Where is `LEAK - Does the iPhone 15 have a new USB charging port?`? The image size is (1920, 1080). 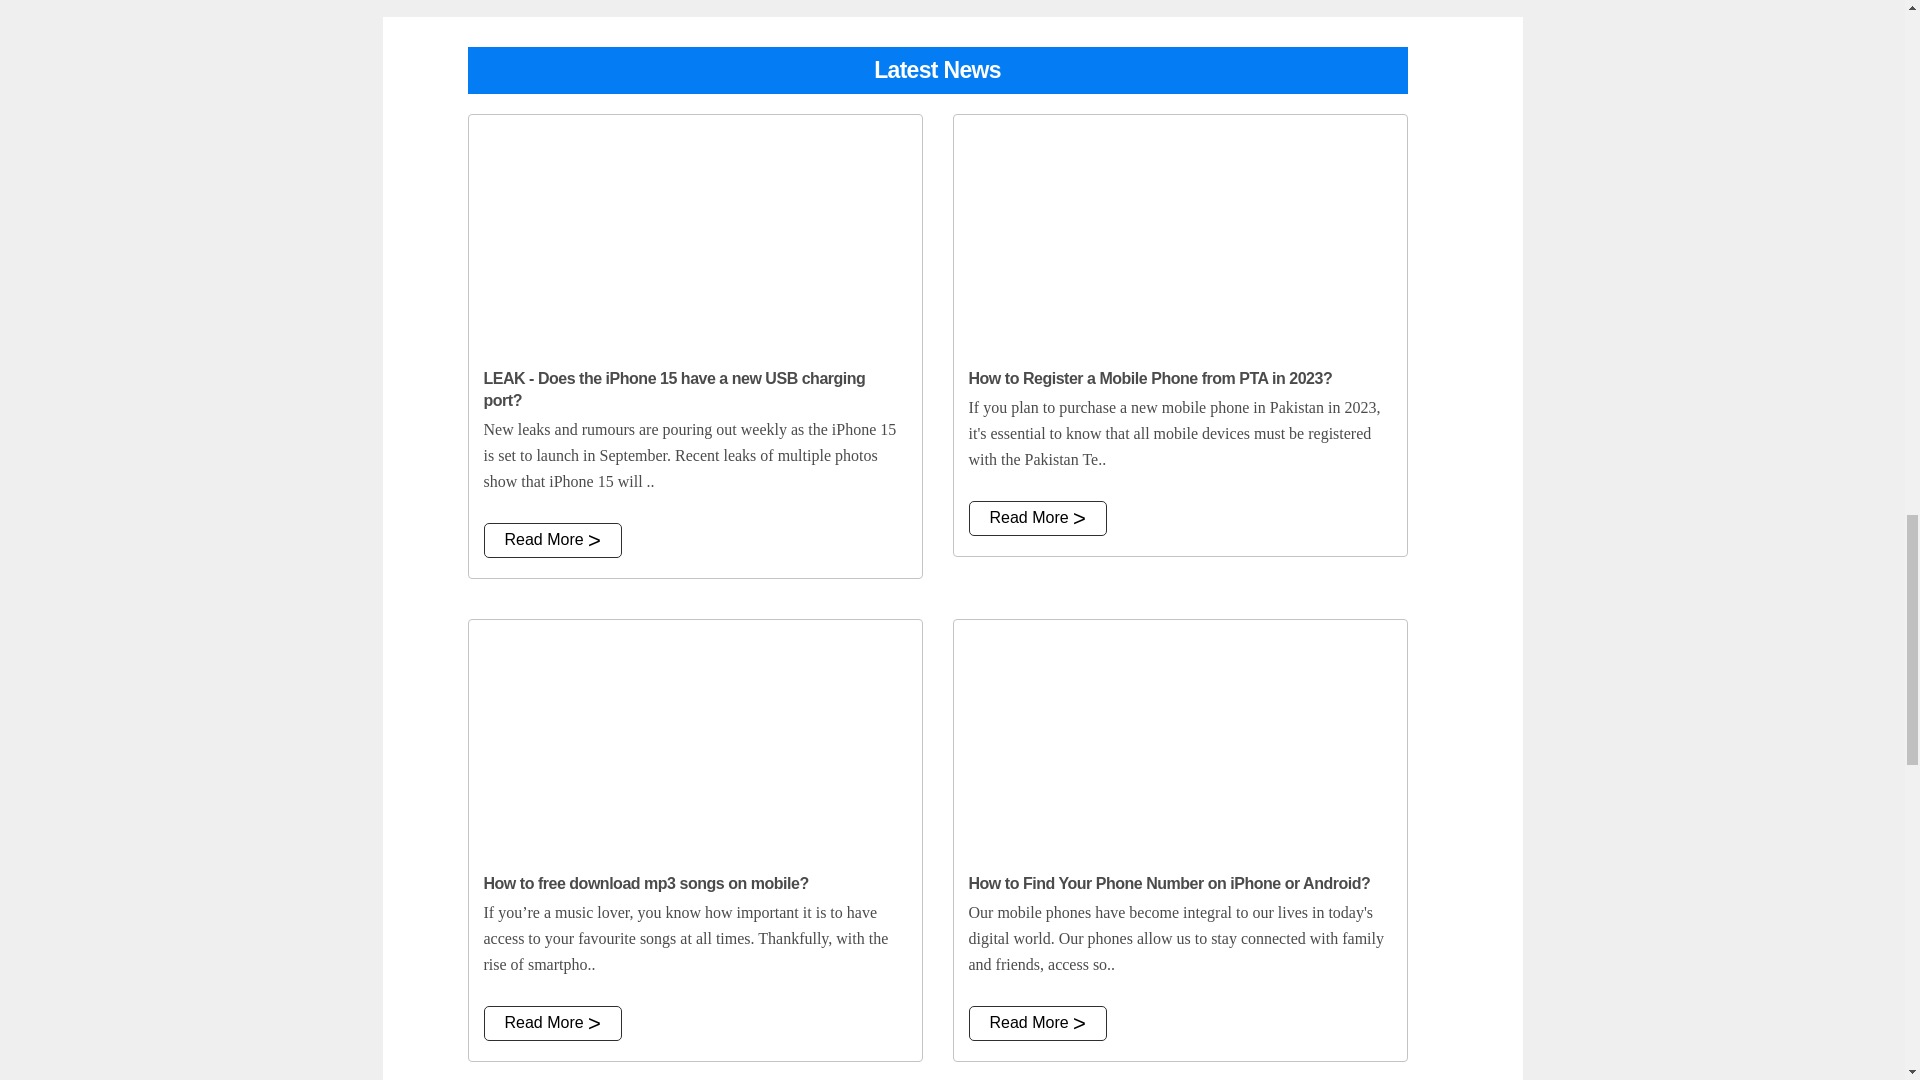
LEAK - Does the iPhone 15 have a new USB charging port? is located at coordinates (694, 234).